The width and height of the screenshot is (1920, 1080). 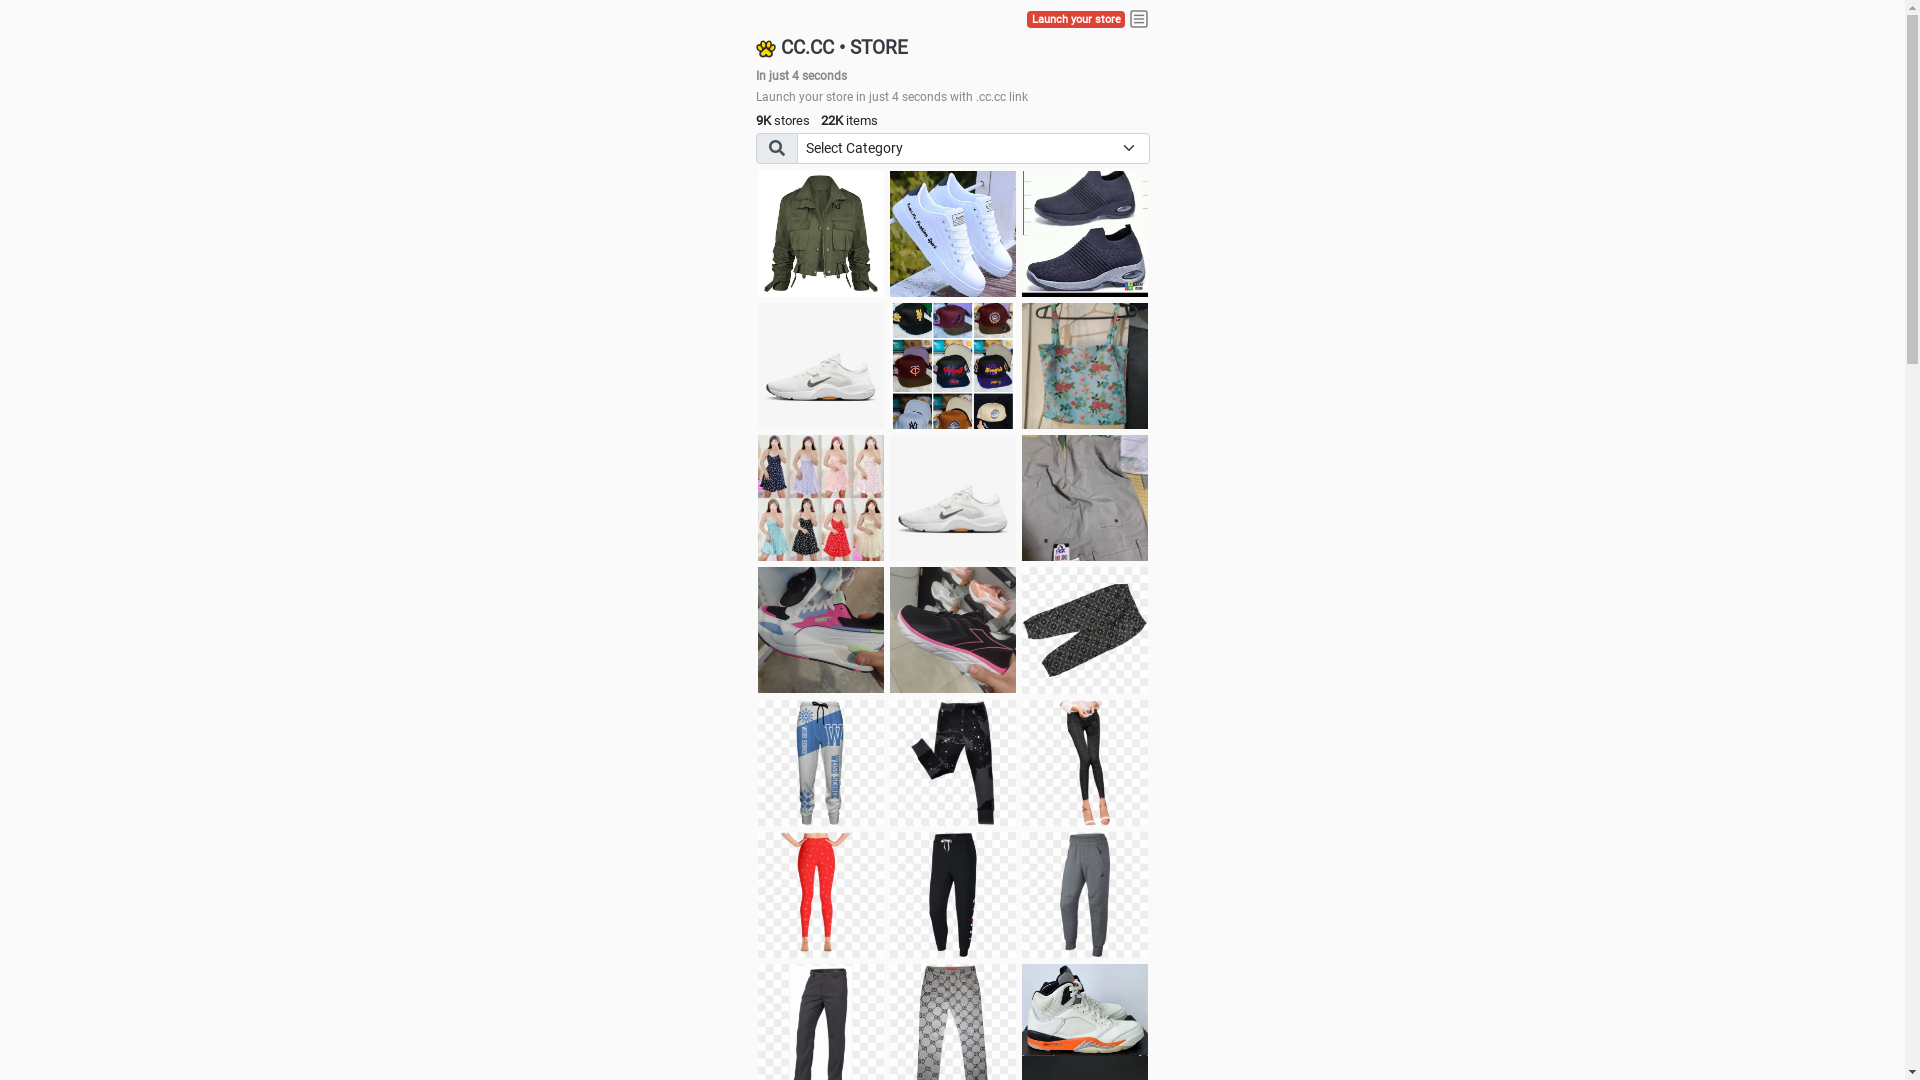 What do you see at coordinates (821, 763) in the screenshot?
I see `Pant` at bounding box center [821, 763].